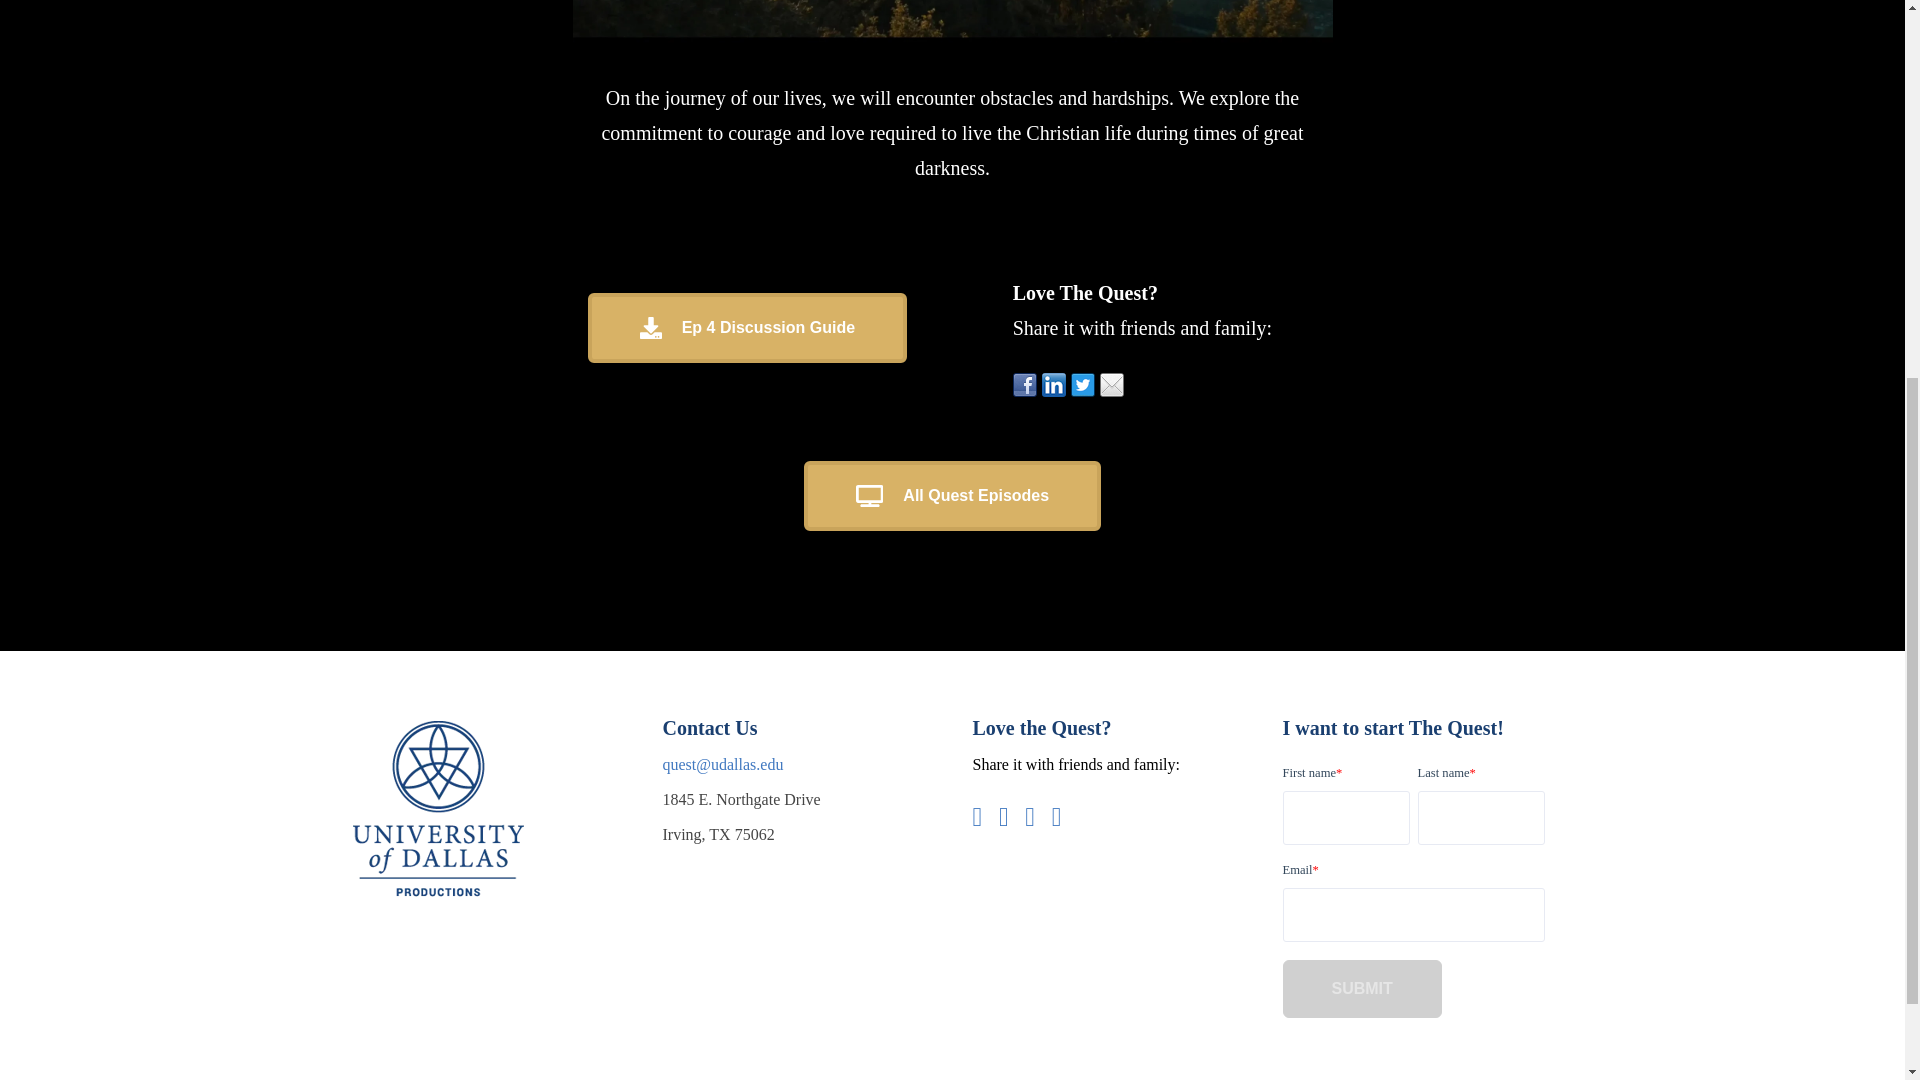  Describe the element at coordinates (1362, 989) in the screenshot. I see `SUBMIT` at that location.